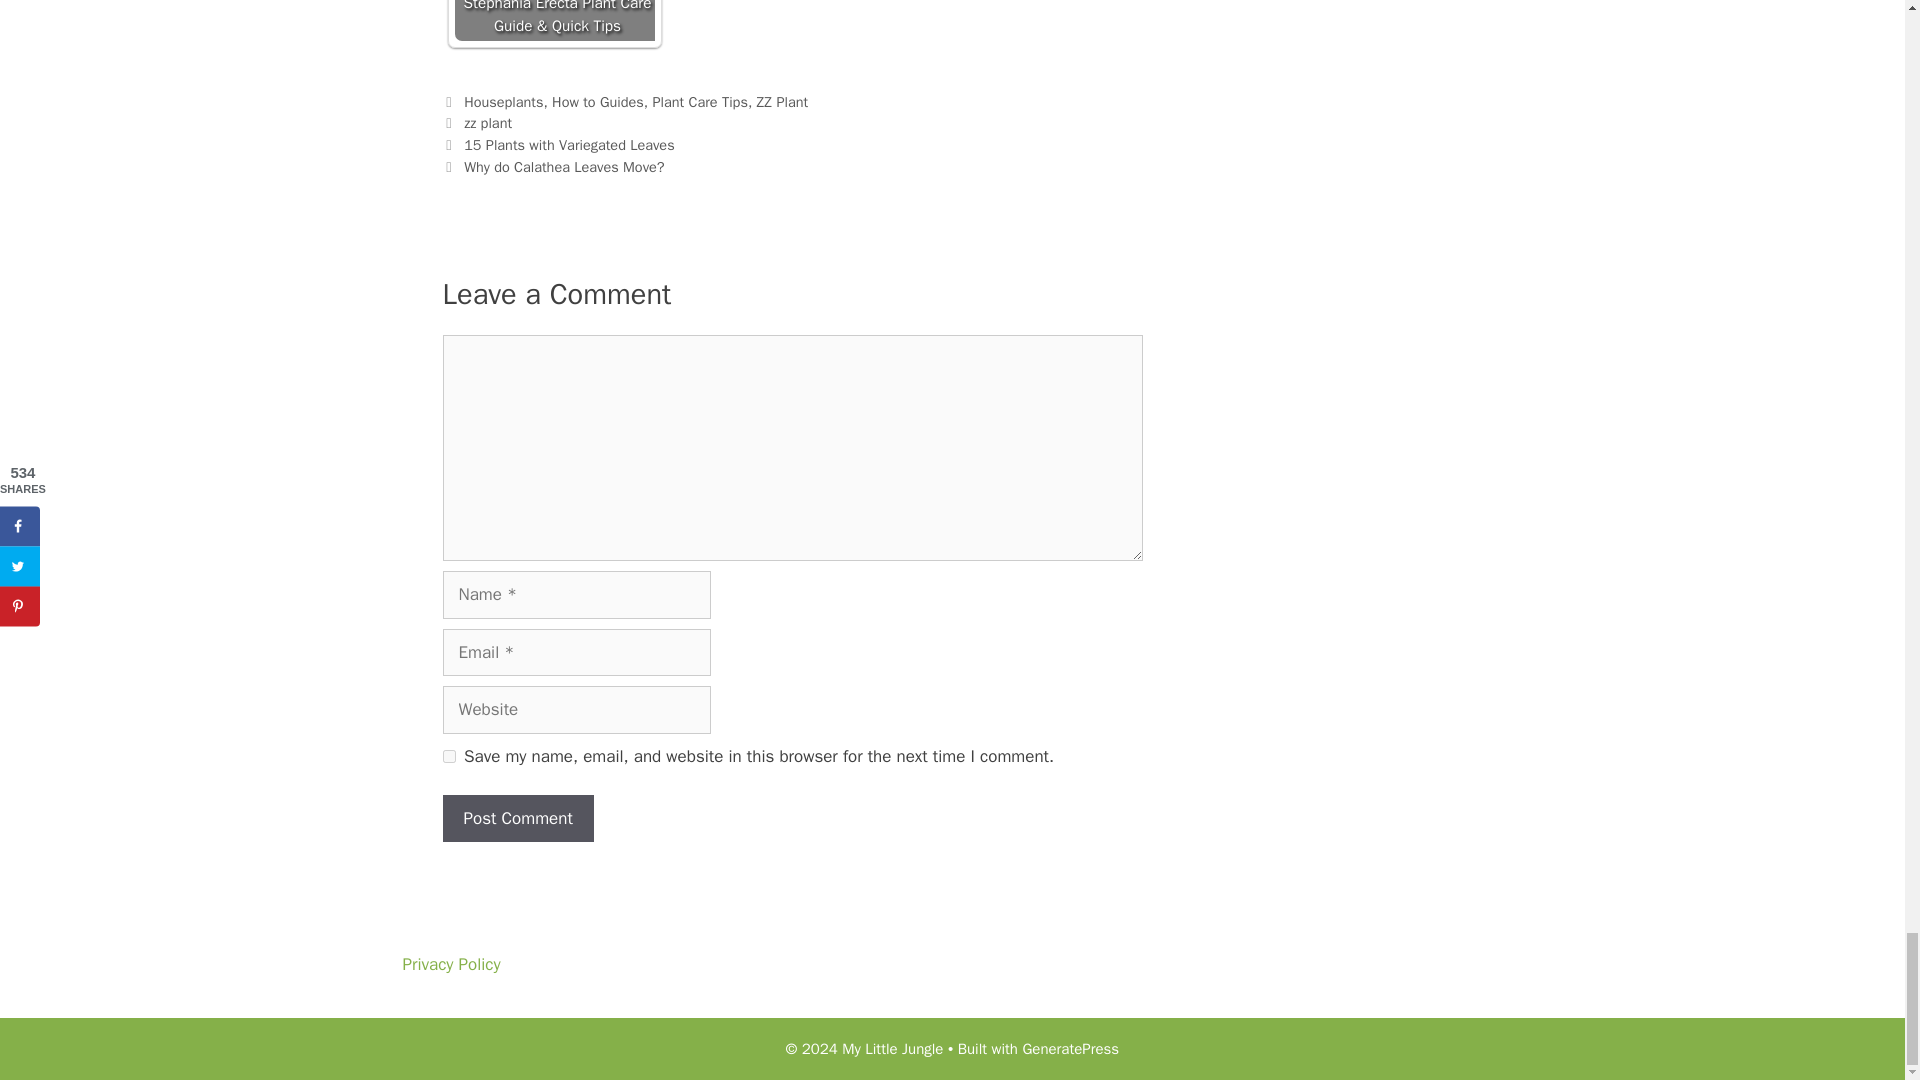 This screenshot has height=1080, width=1920. I want to click on Houseplants, so click(504, 102).